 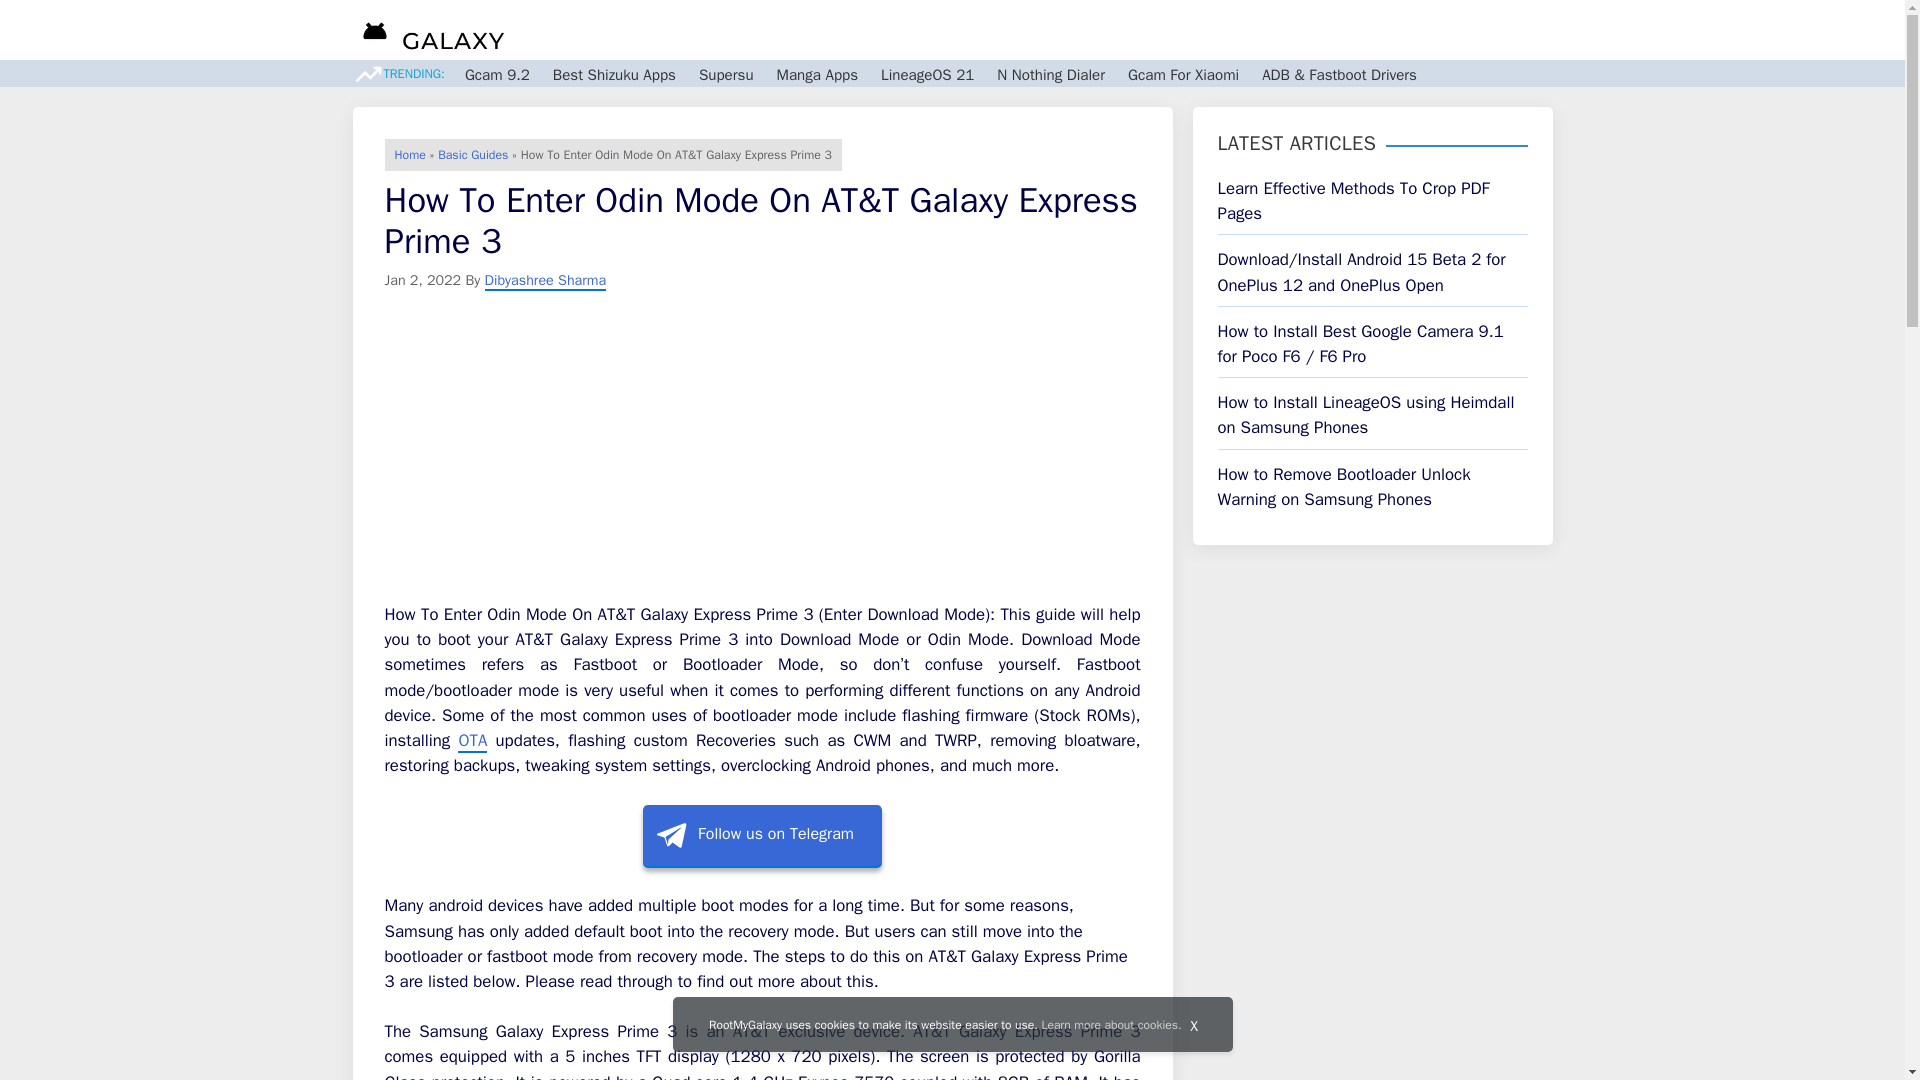 I want to click on Best Shizuku Apps, so click(x=614, y=74).